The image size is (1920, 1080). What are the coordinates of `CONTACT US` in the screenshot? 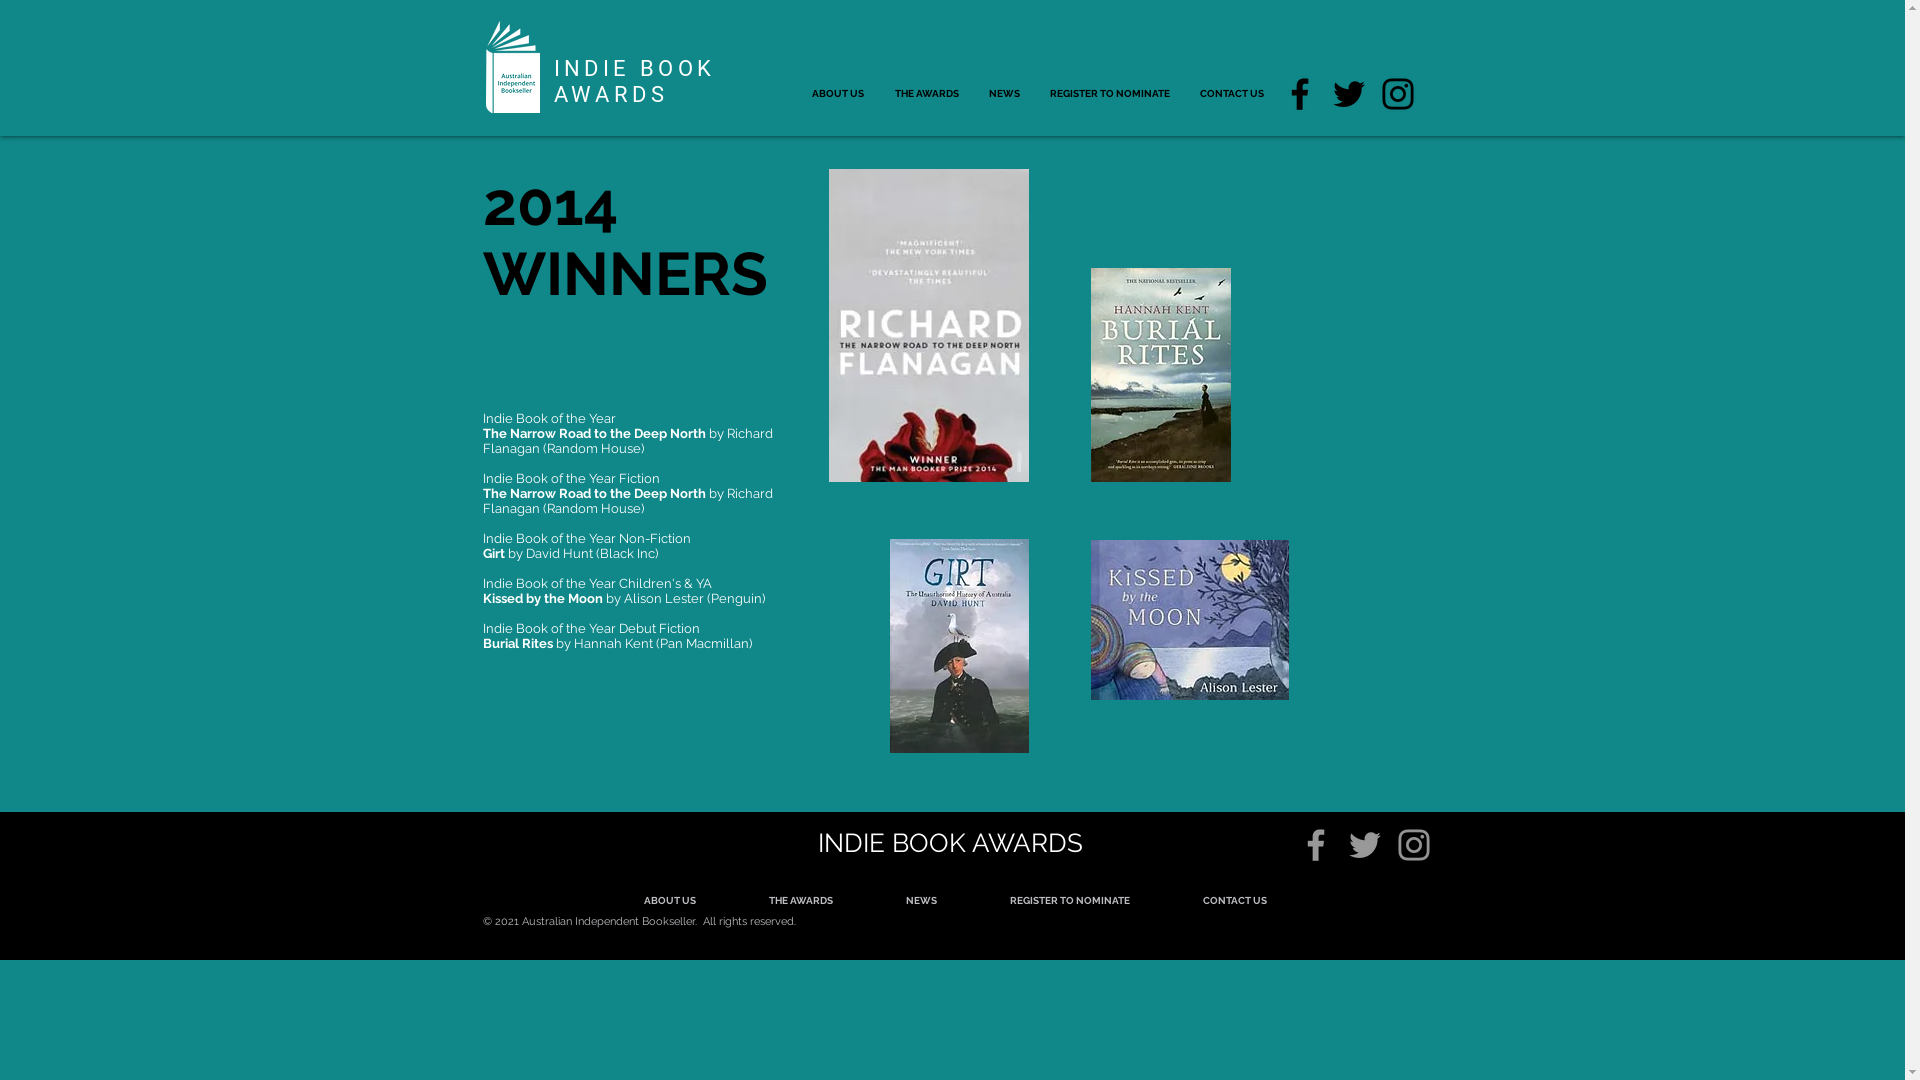 It's located at (1231, 94).